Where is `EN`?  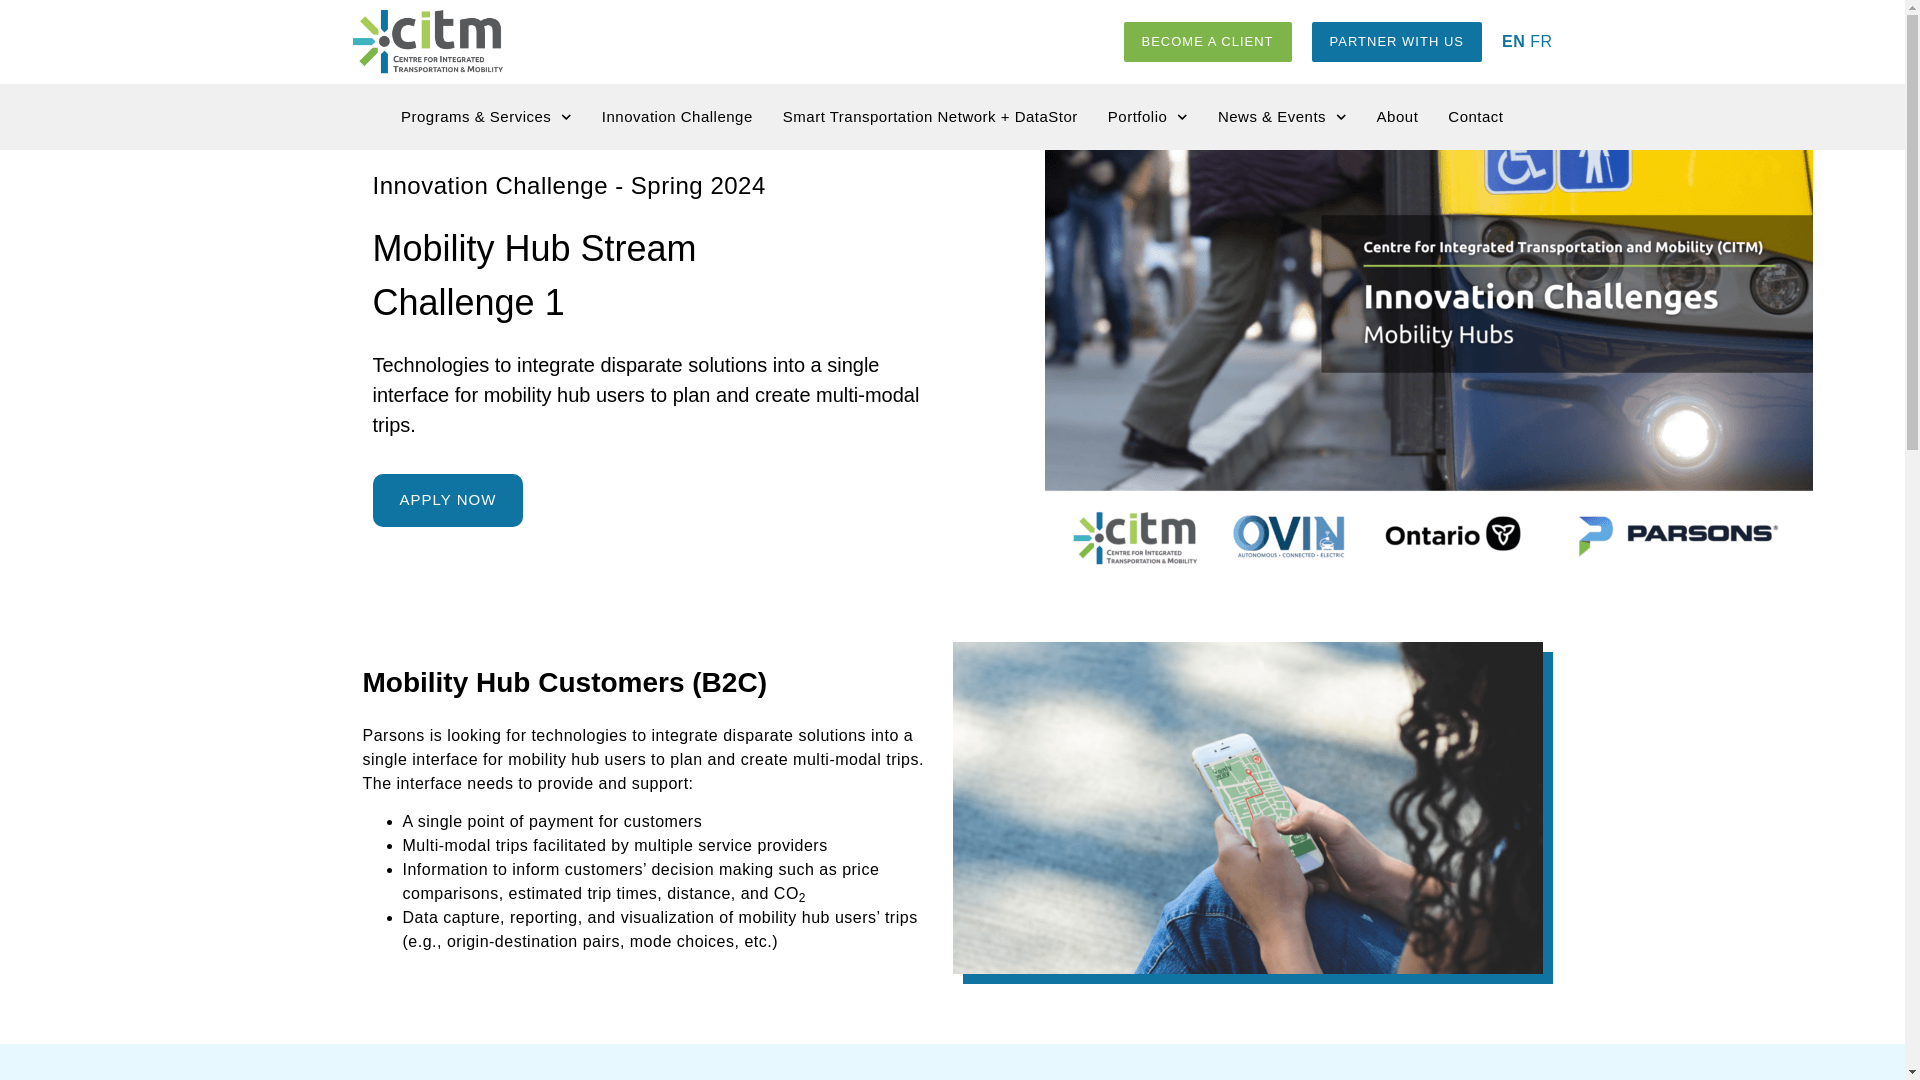
EN is located at coordinates (1512, 41).